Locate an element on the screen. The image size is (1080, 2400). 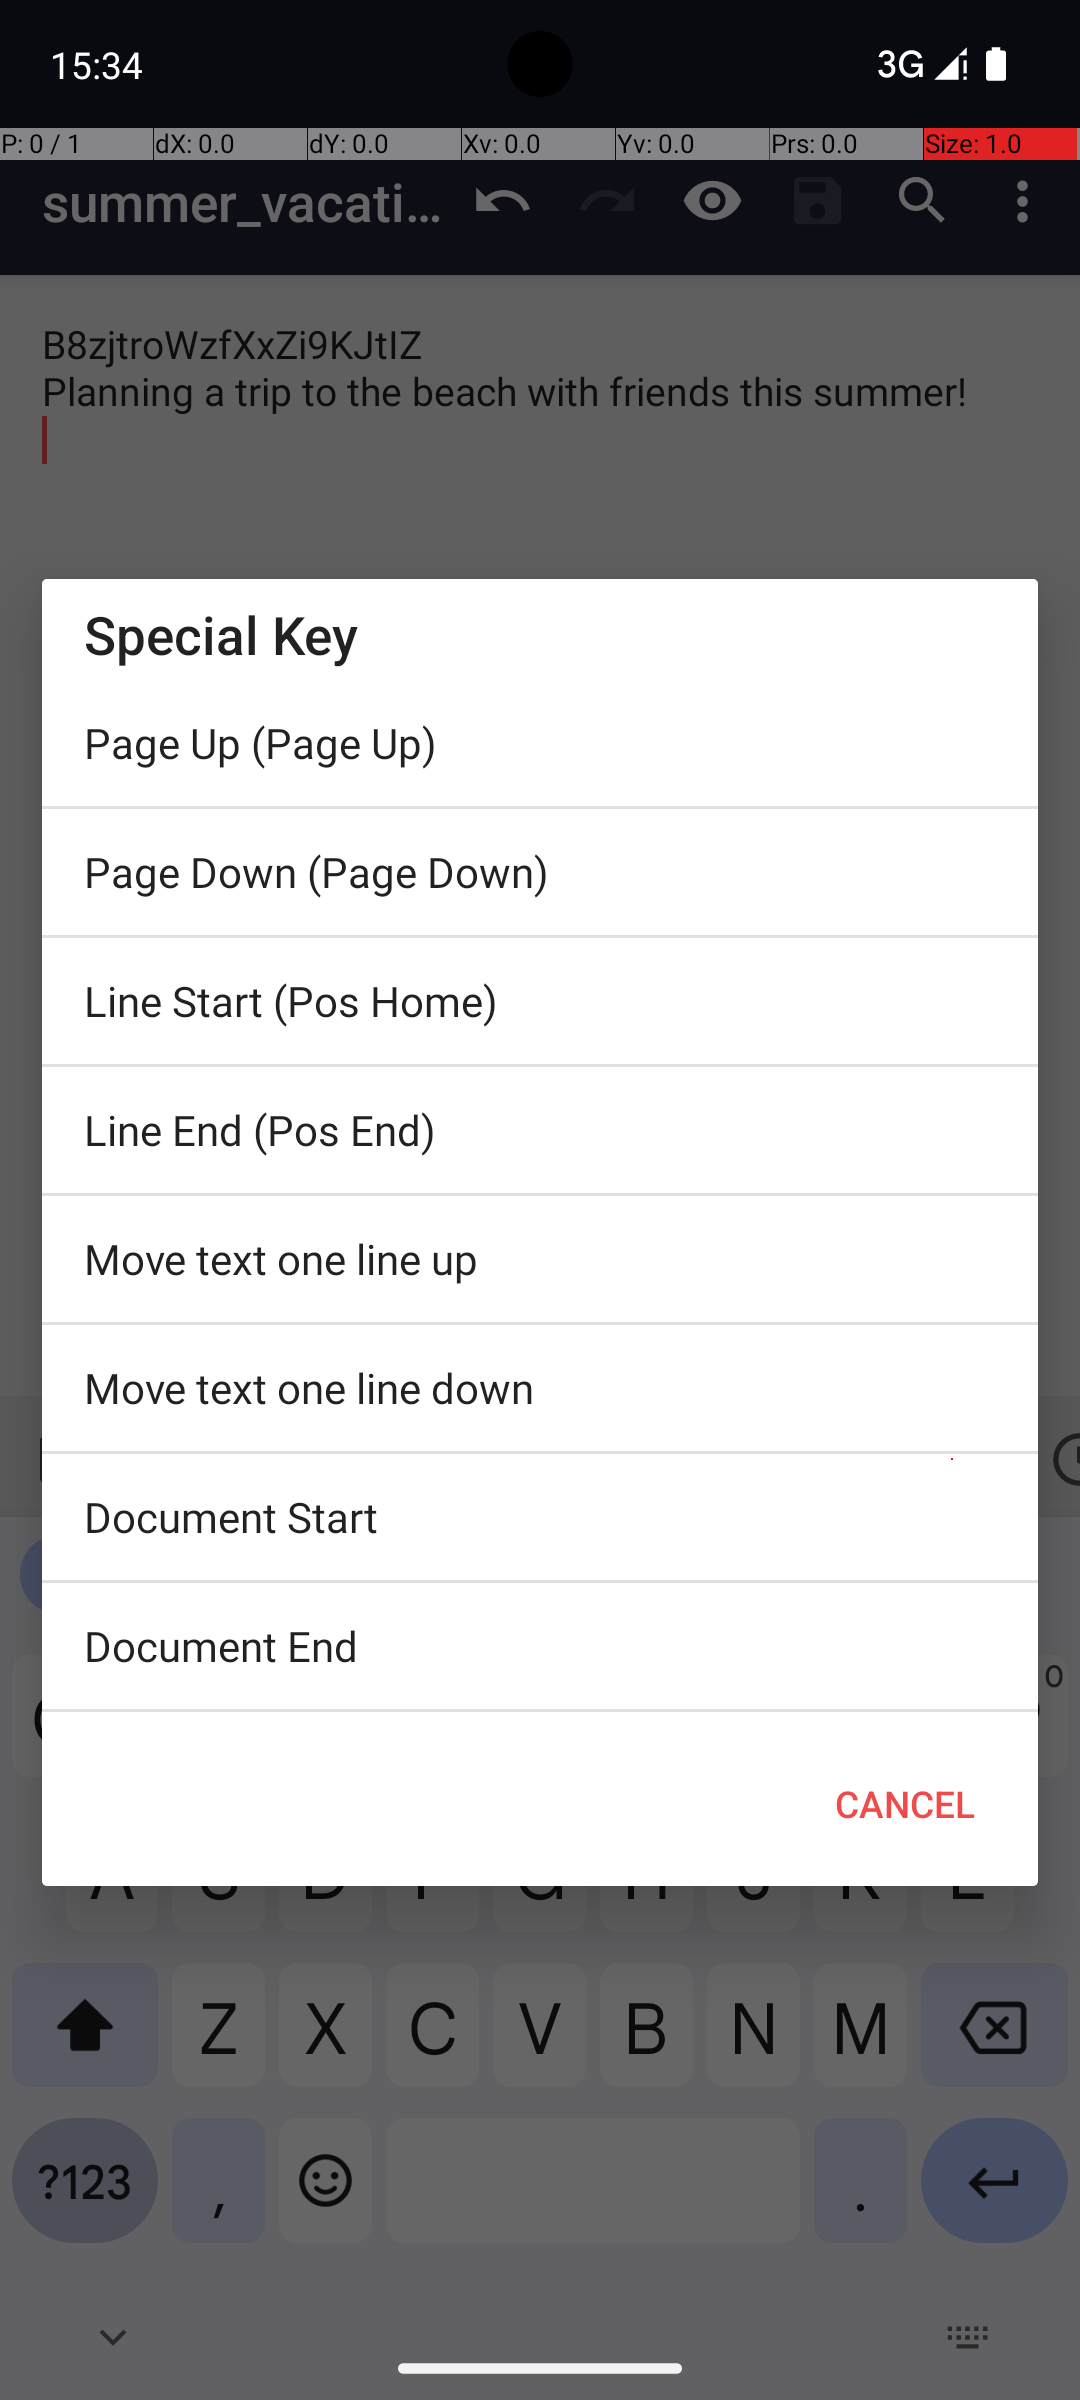
Page Up (Page Up) is located at coordinates (540, 743).